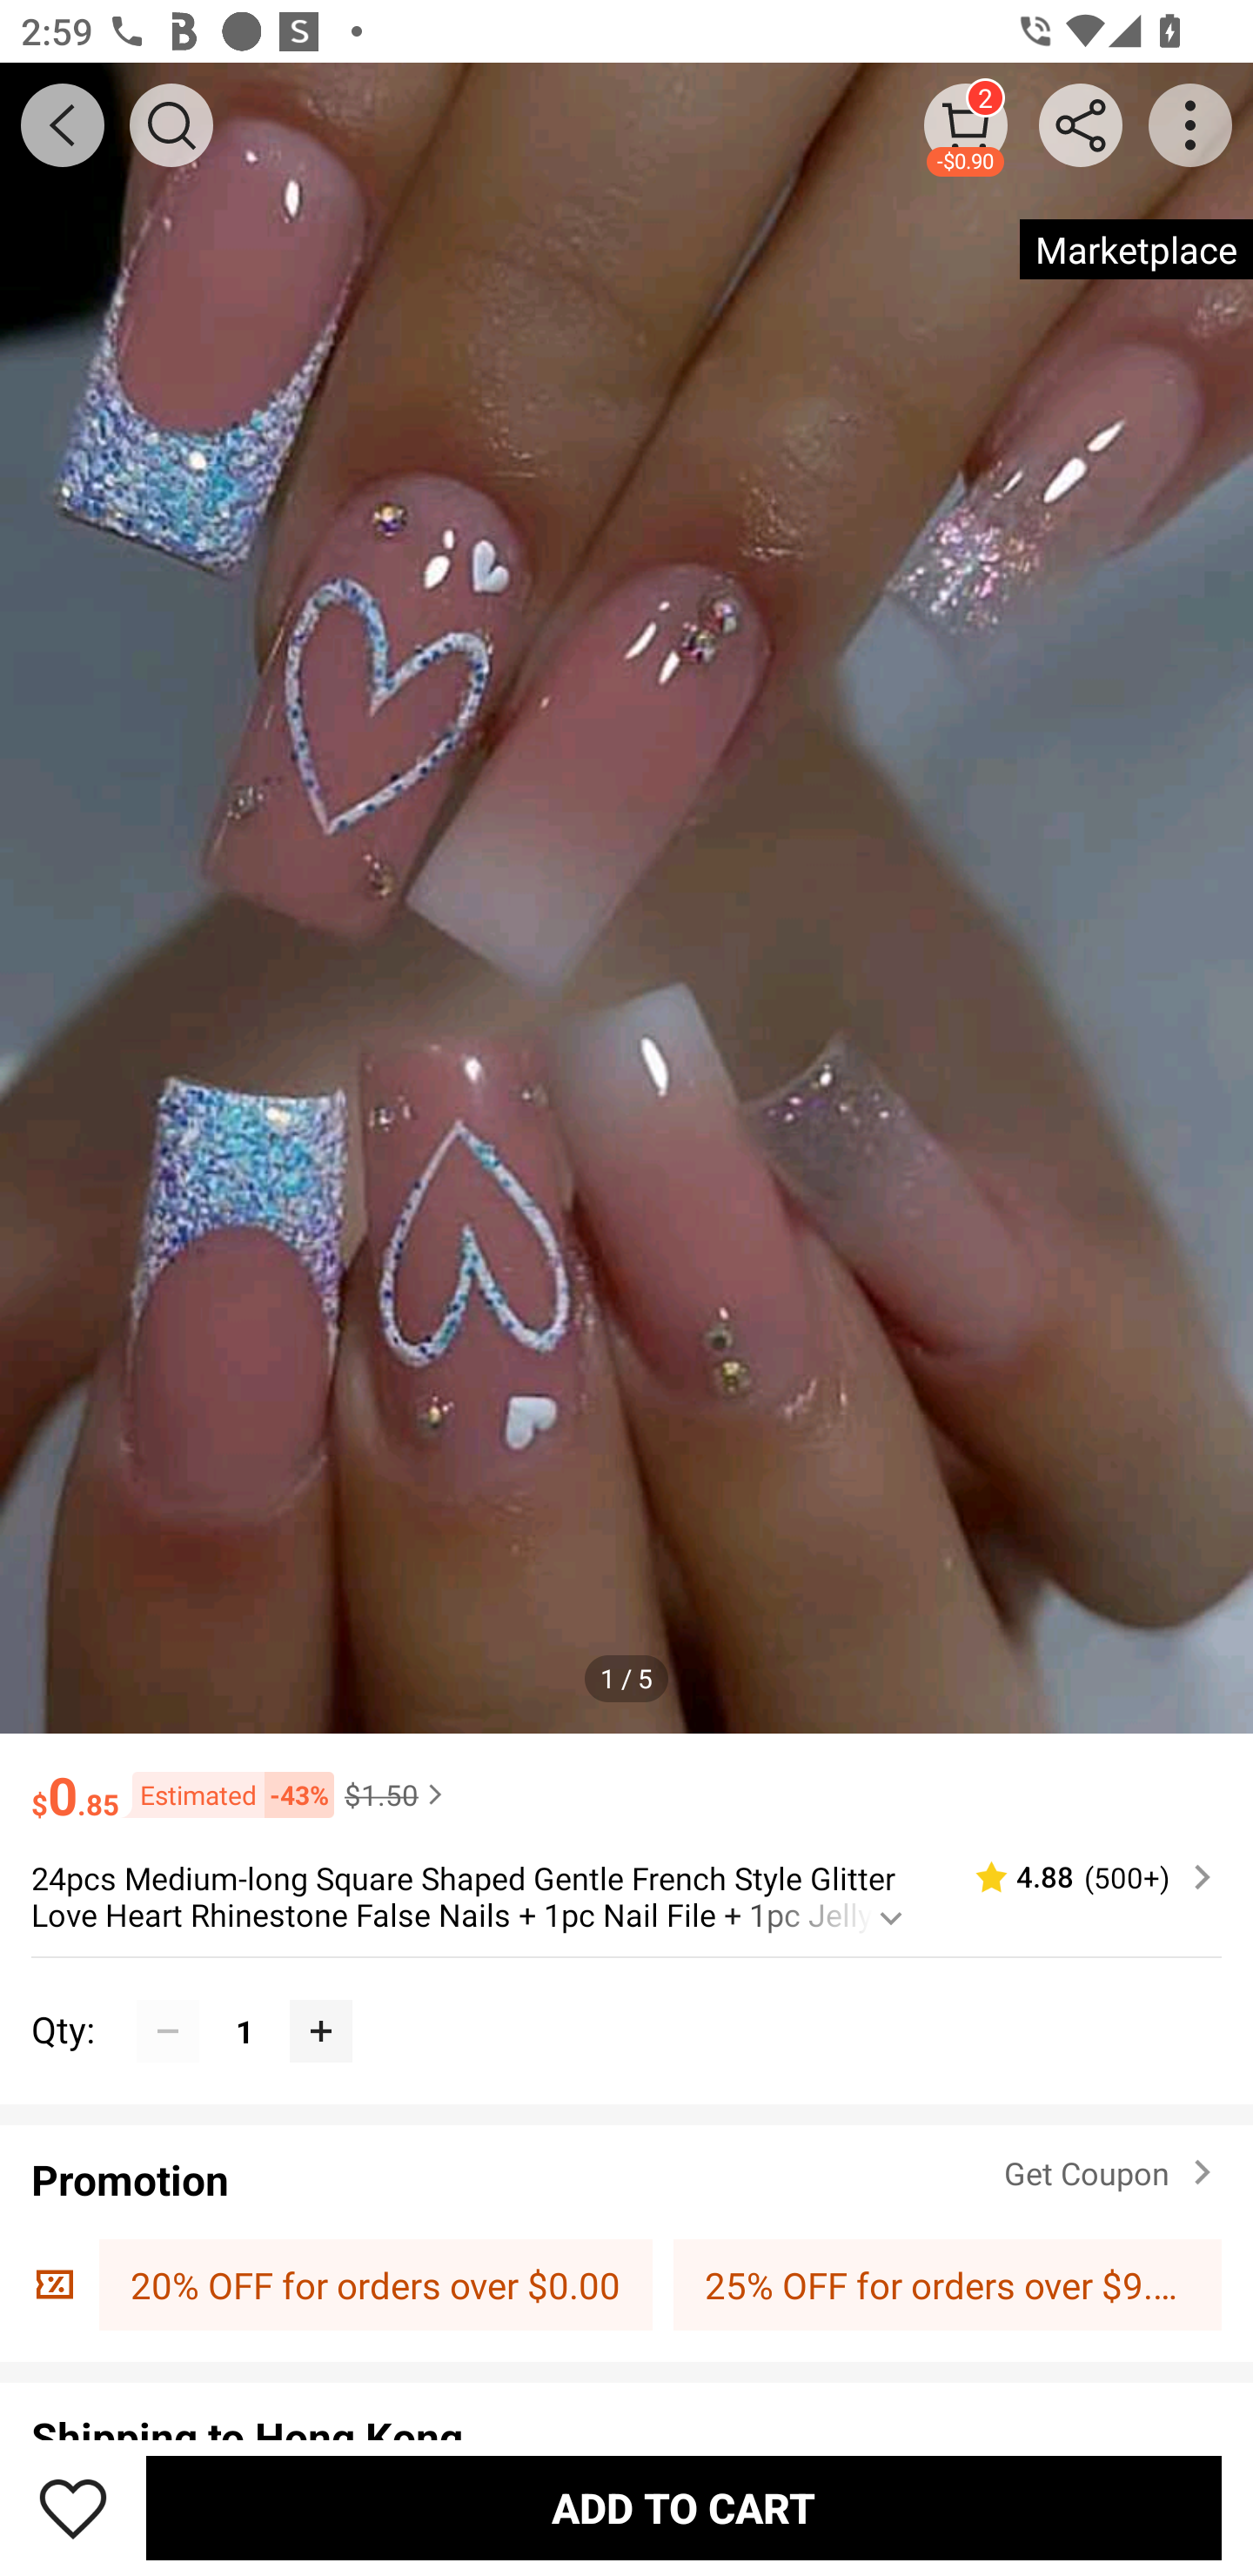  Describe the element at coordinates (626, 1781) in the screenshot. I see `$0.85 Estimated -43% $1.50` at that location.